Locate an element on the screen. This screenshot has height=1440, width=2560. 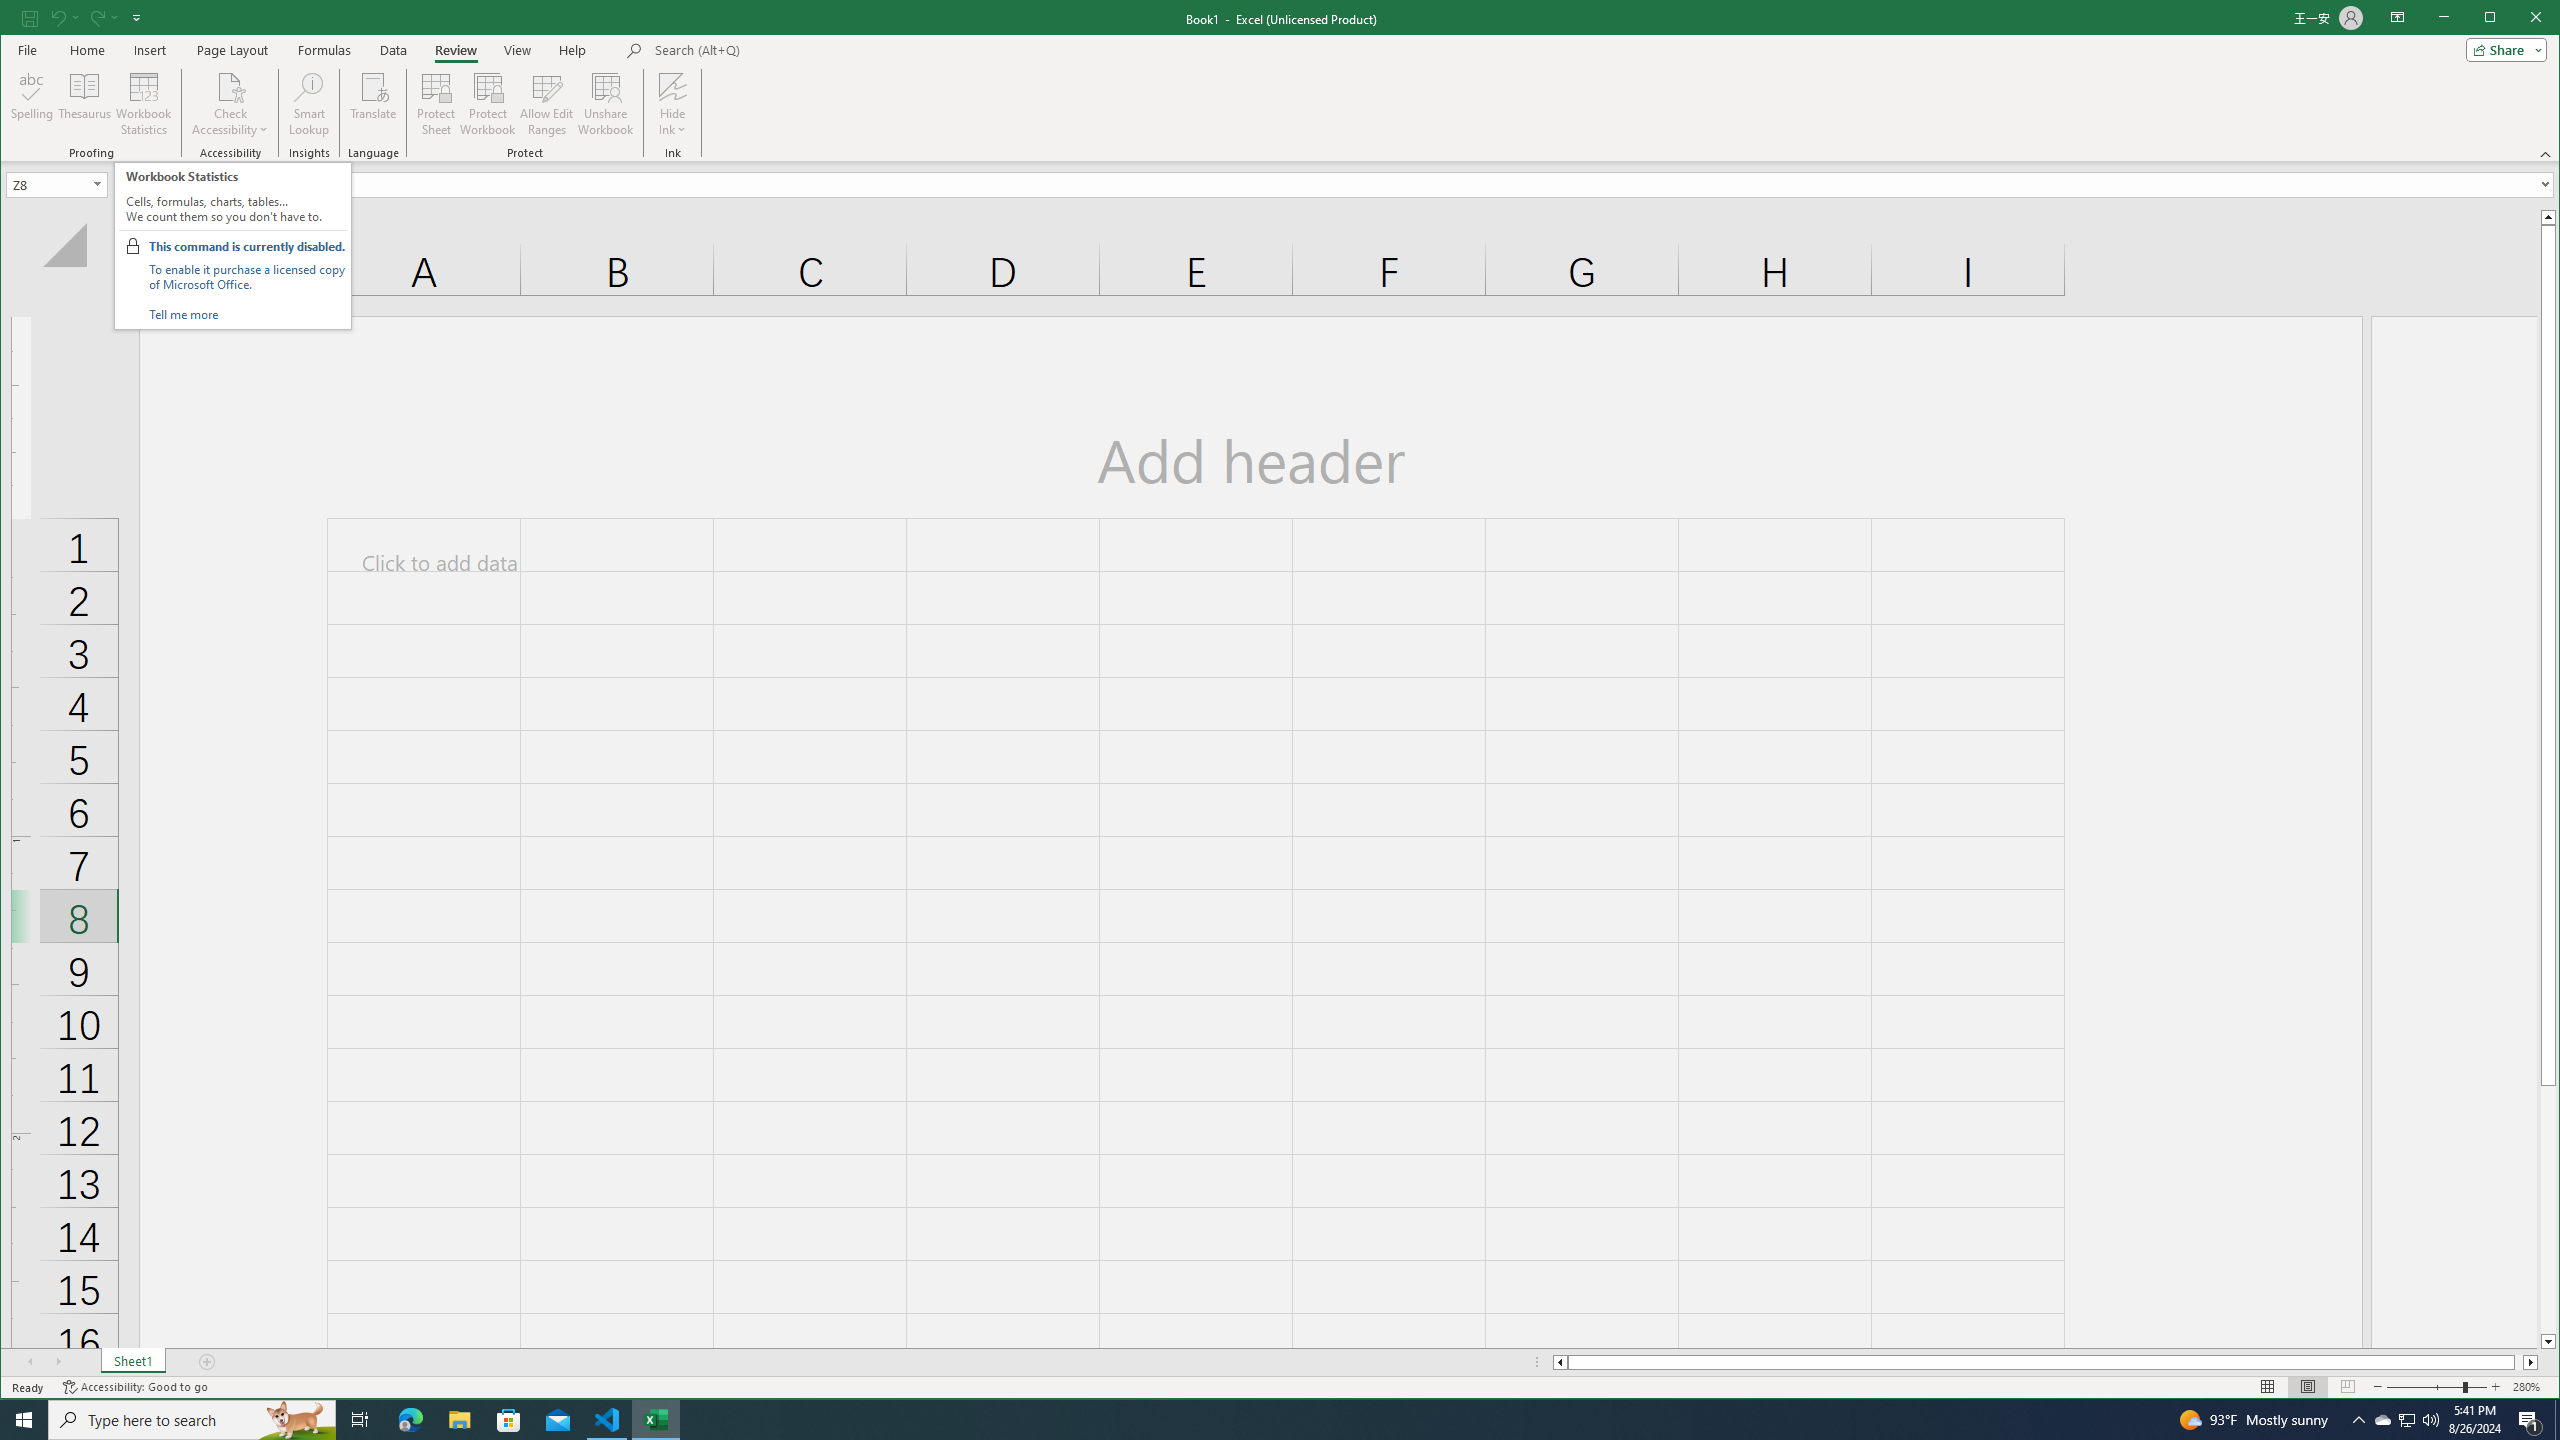
Quick Access Toolbar is located at coordinates (83, 18).